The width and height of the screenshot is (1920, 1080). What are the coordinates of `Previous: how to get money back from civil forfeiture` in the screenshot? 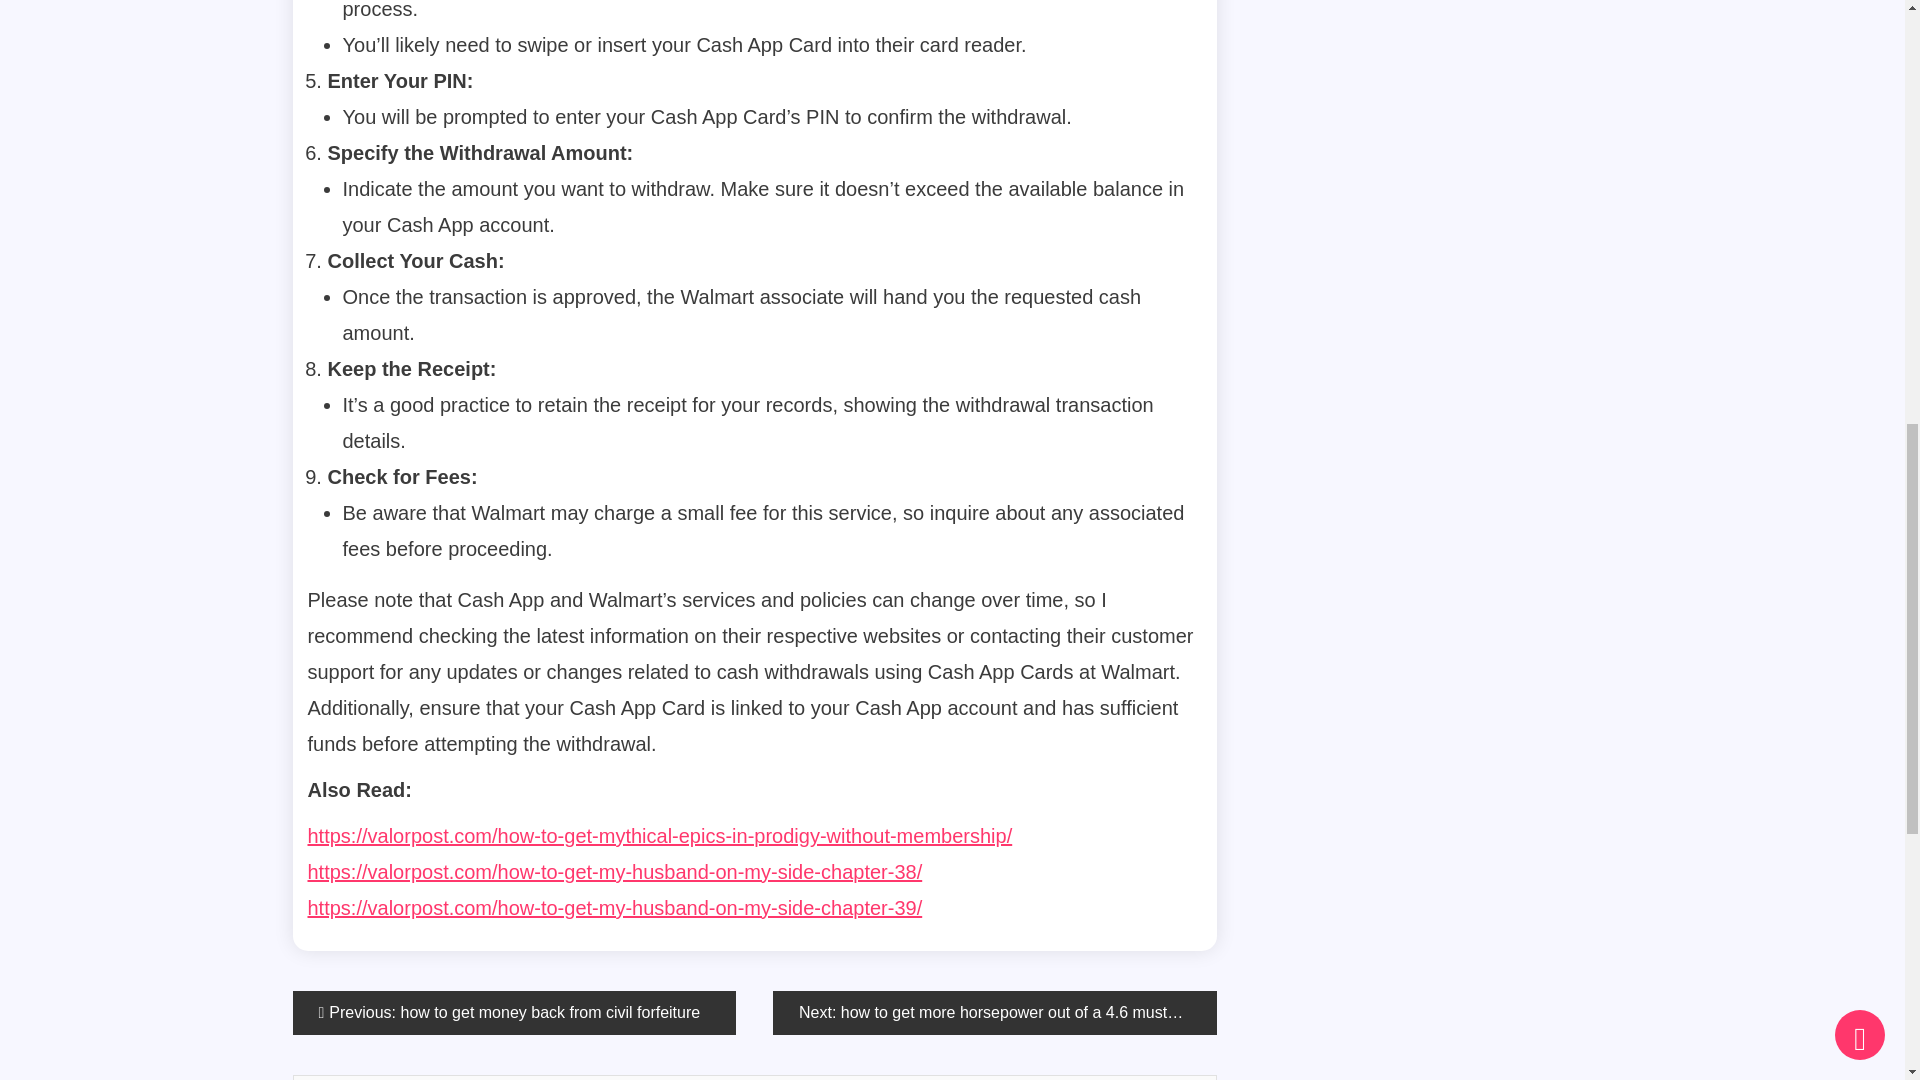 It's located at (513, 1012).